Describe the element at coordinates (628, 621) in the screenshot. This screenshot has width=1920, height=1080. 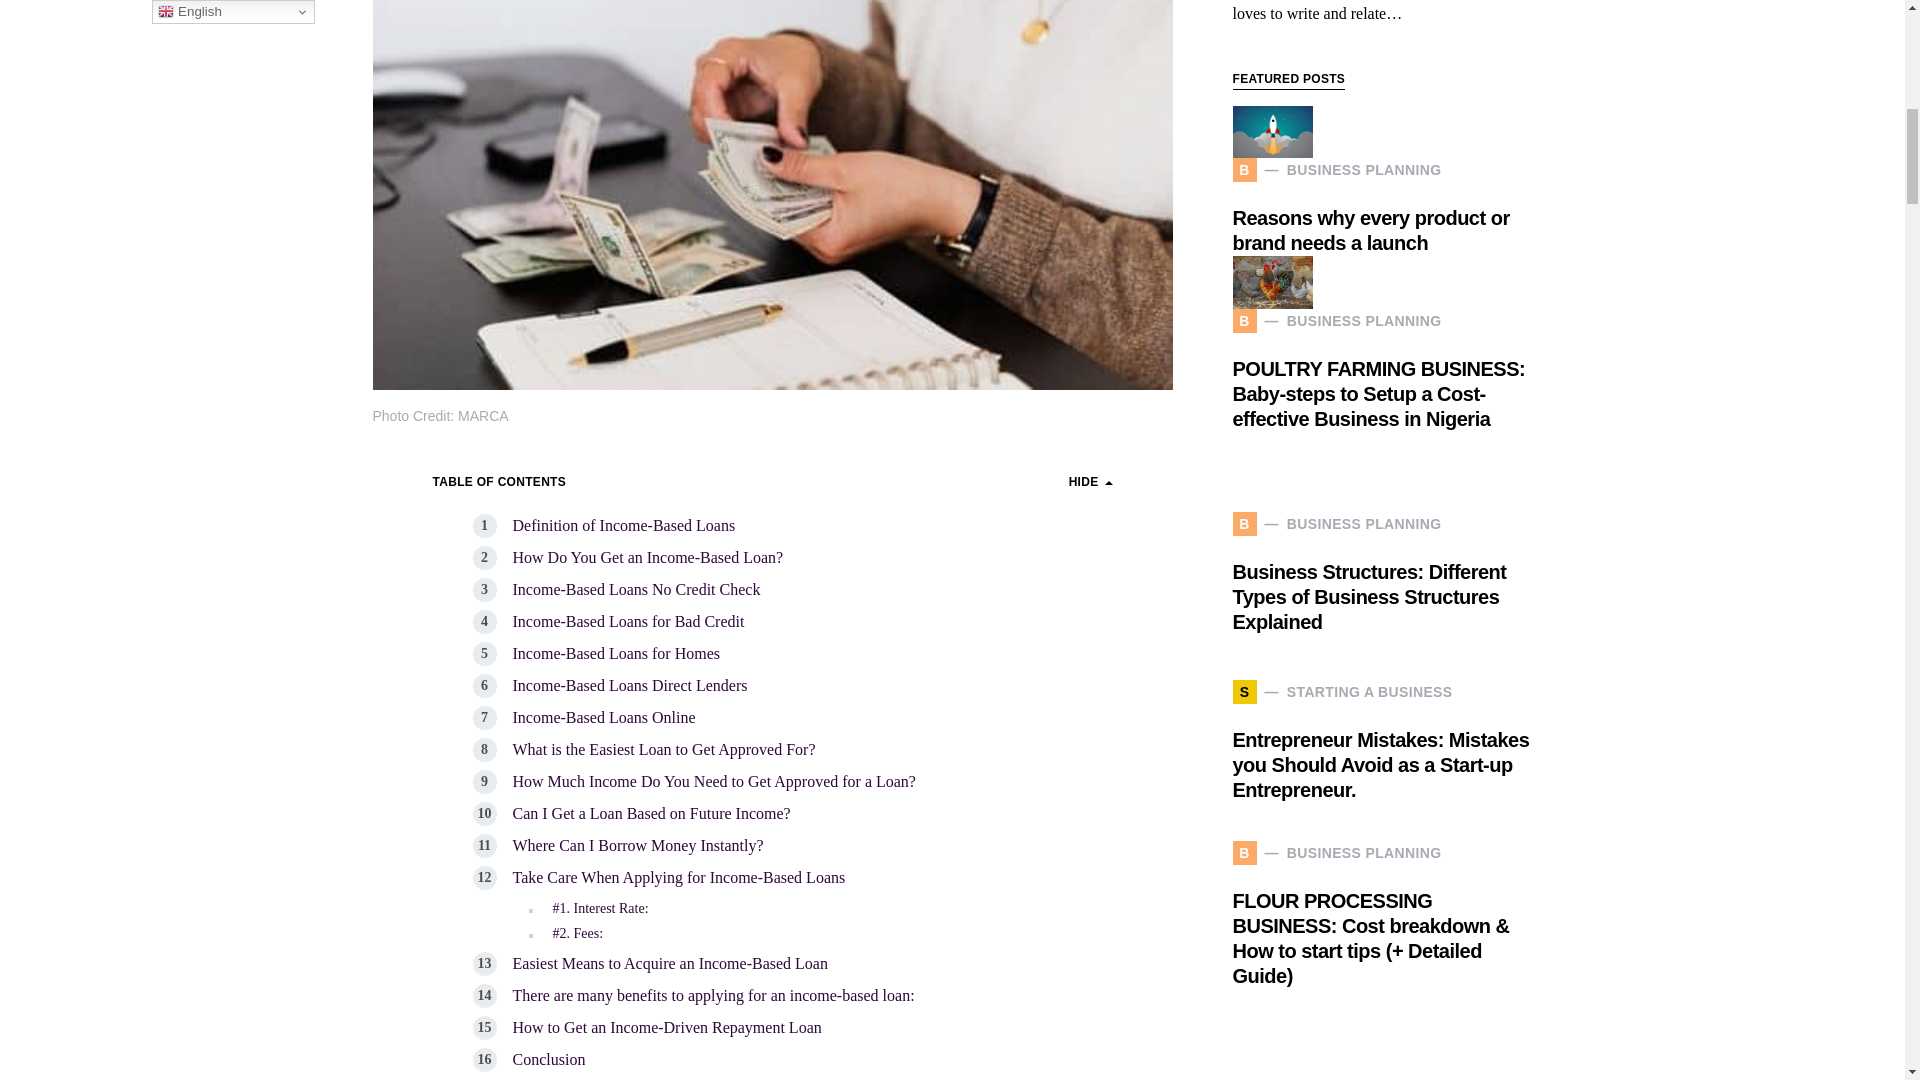
I see `Income-Based Loans for Bad Credit` at that location.